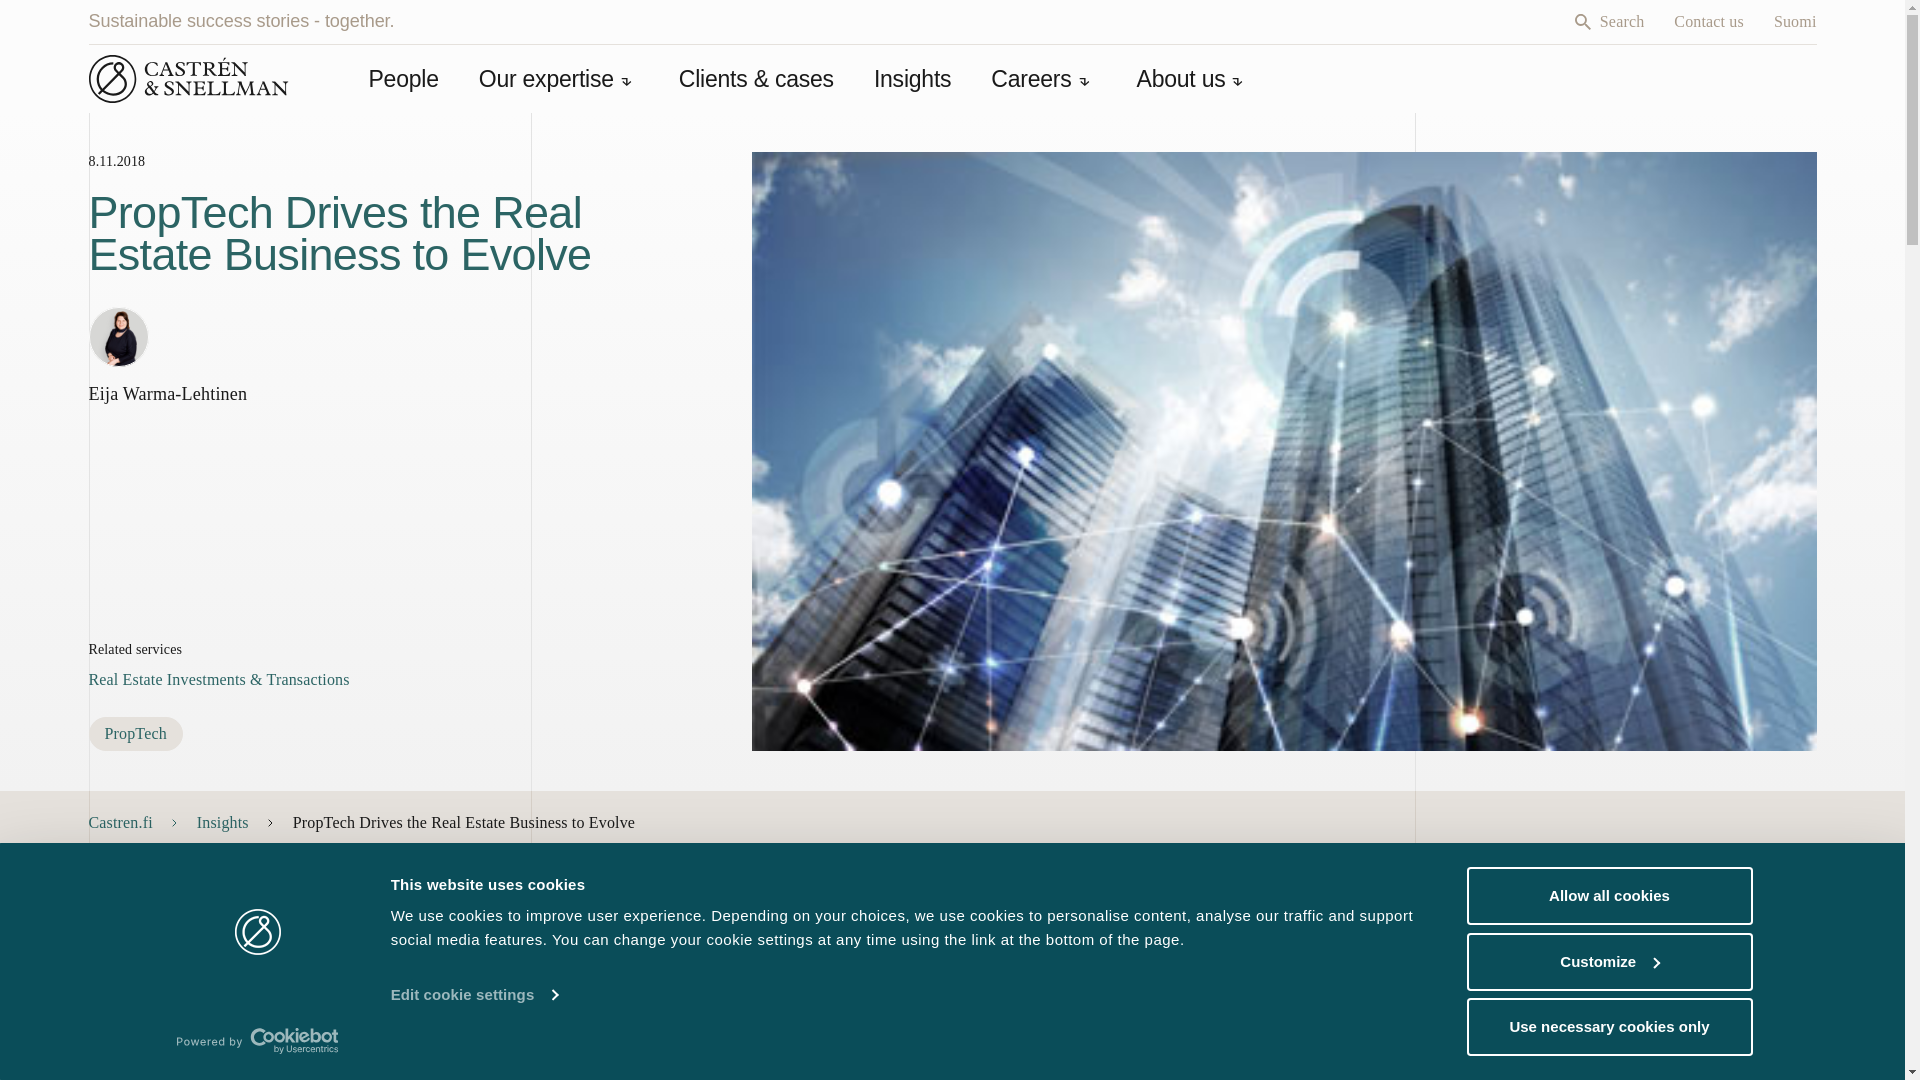  Describe the element at coordinates (1608, 1026) in the screenshot. I see `Use necessary cookies only` at that location.